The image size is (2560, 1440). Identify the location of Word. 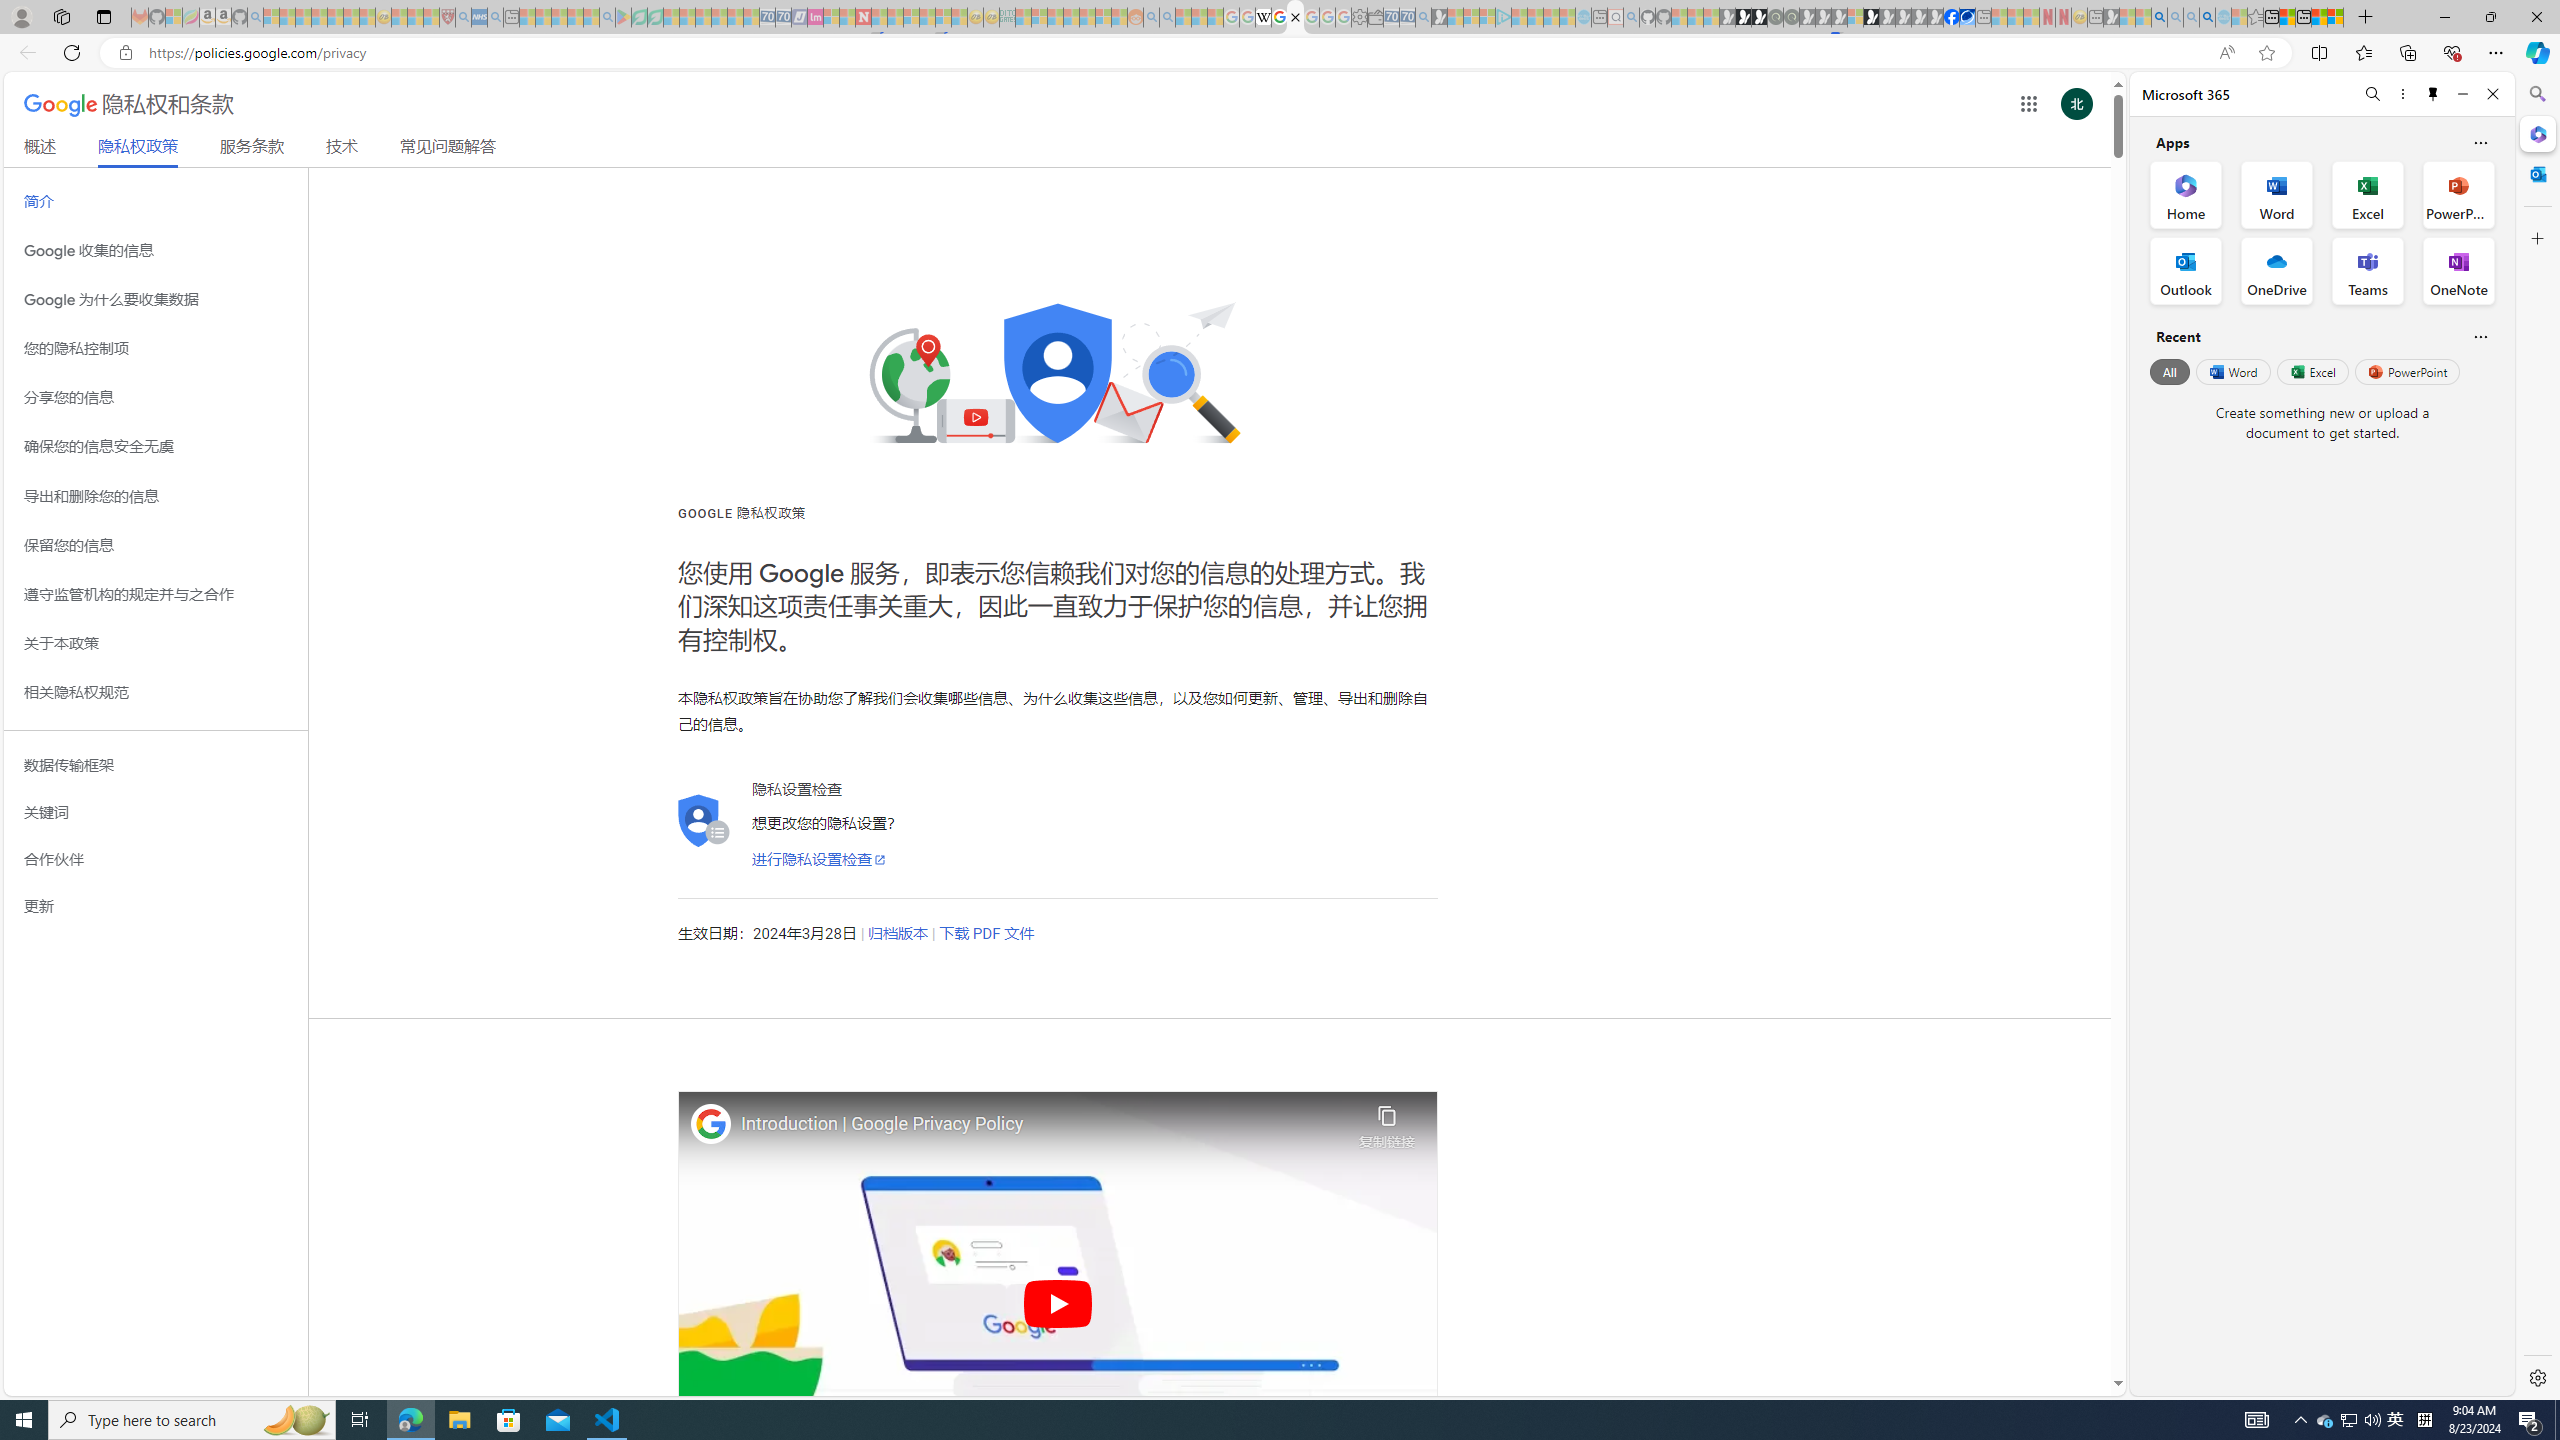
(2232, 371).